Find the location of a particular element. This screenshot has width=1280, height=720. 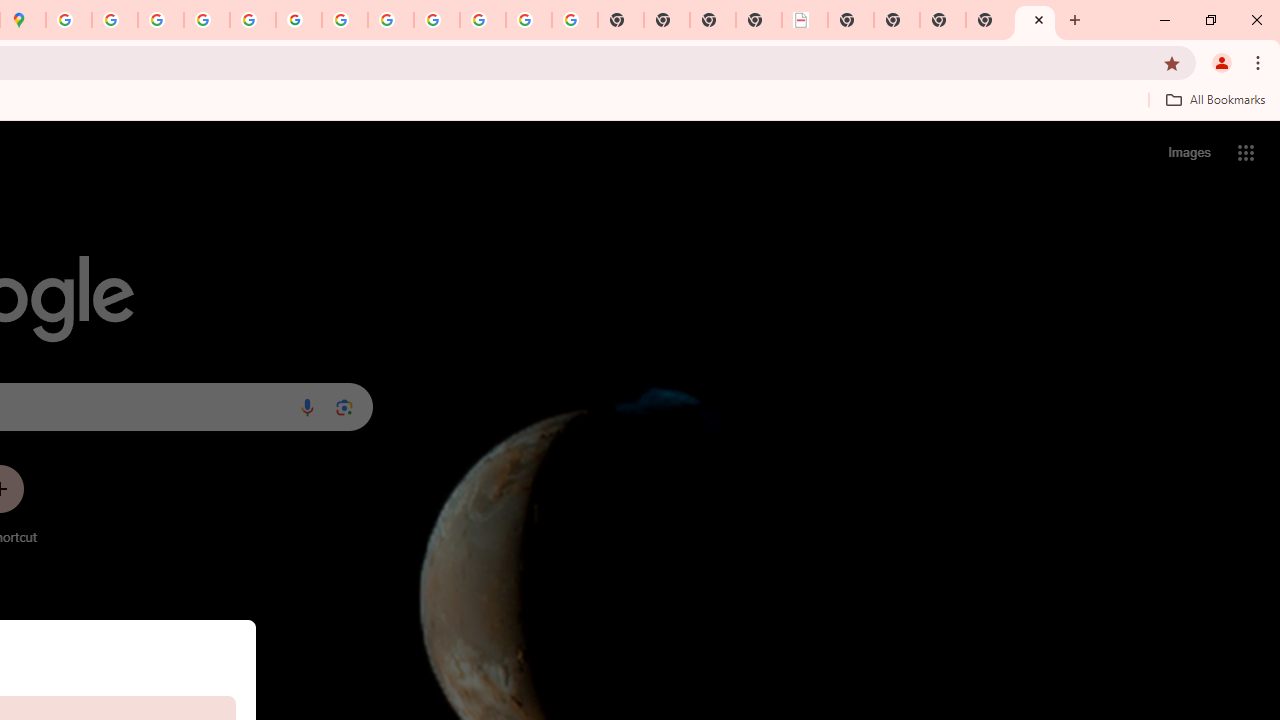

YouTube is located at coordinates (345, 20).